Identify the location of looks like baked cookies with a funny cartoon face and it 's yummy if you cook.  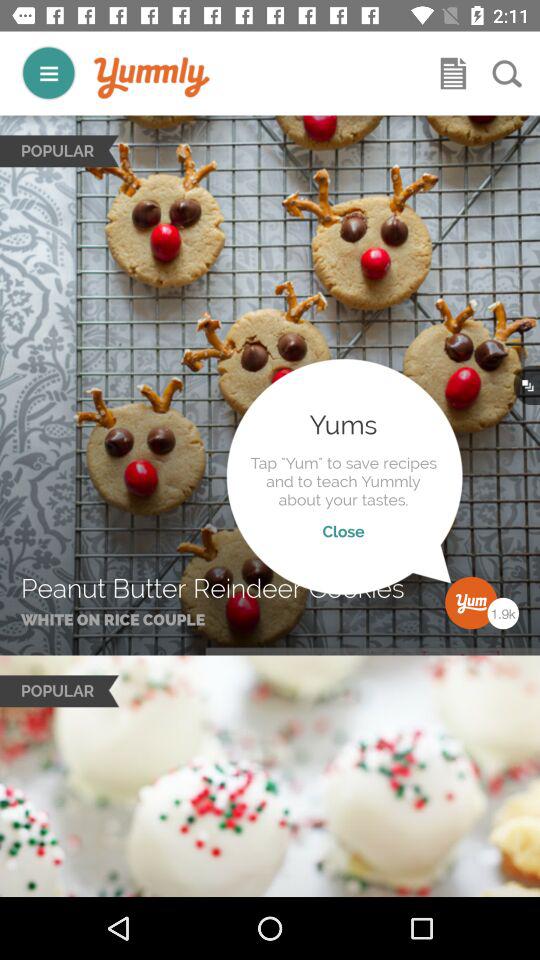
(152, 78).